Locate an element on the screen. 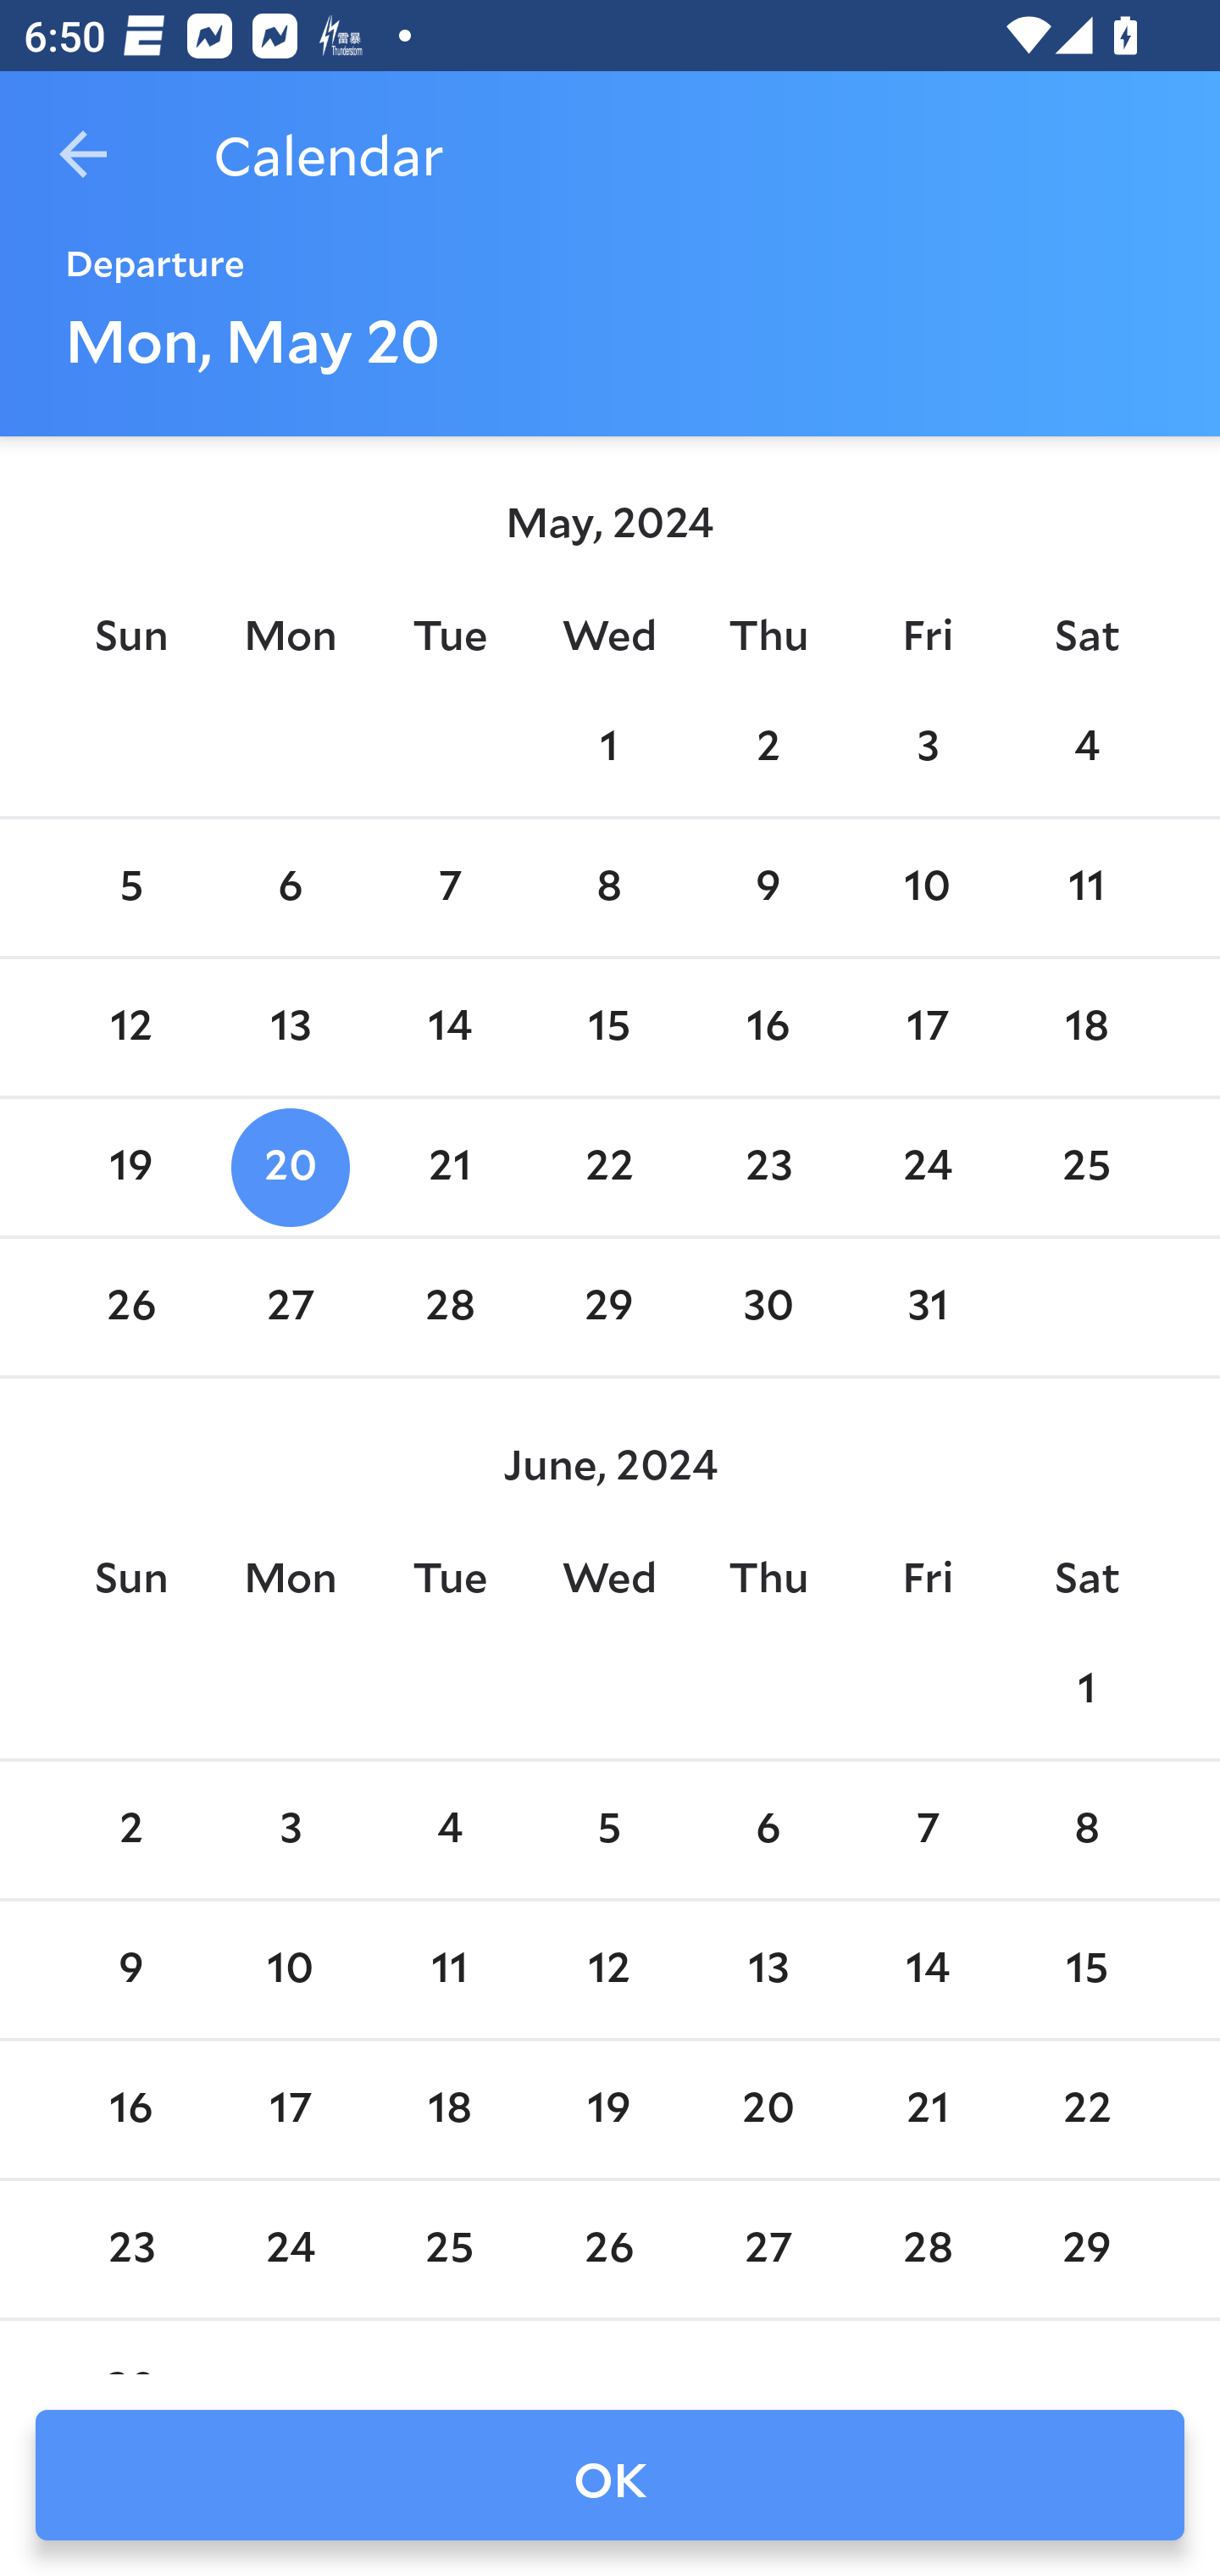 This screenshot has height=2576, width=1220. 15 is located at coordinates (1086, 1970).